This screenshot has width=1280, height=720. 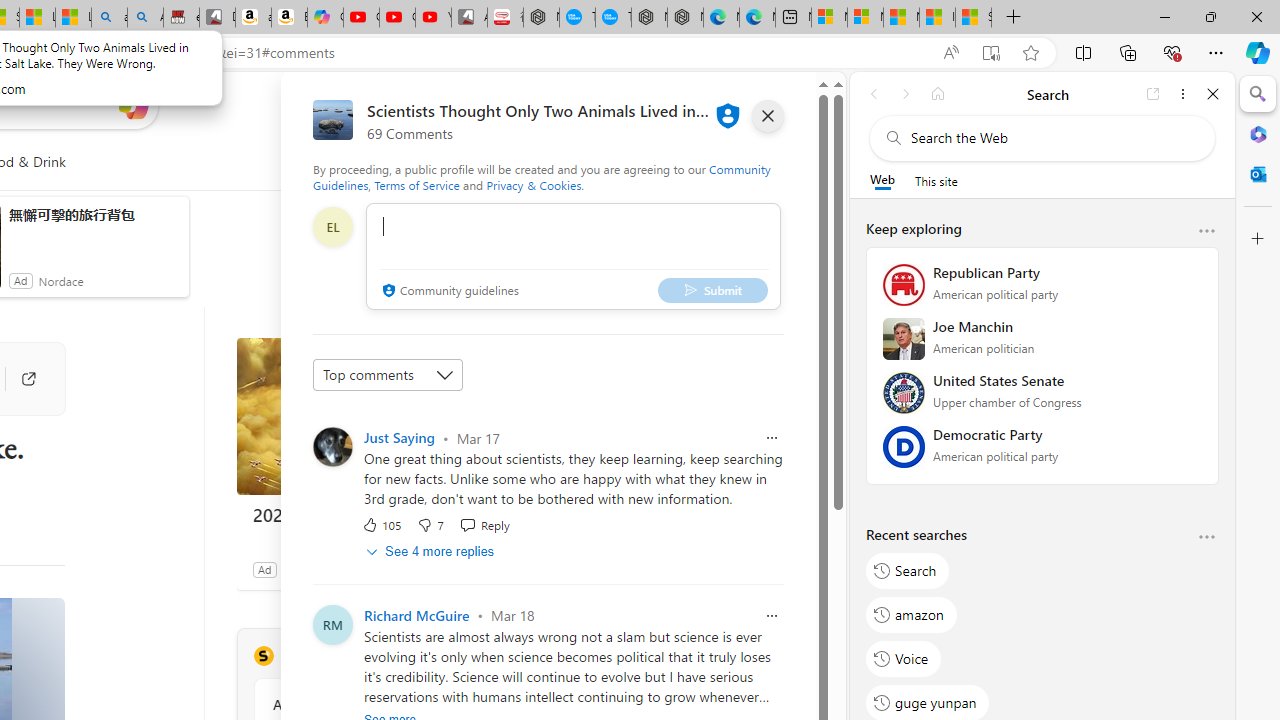 I want to click on Settings and more (Alt+F), so click(x=1216, y=52).